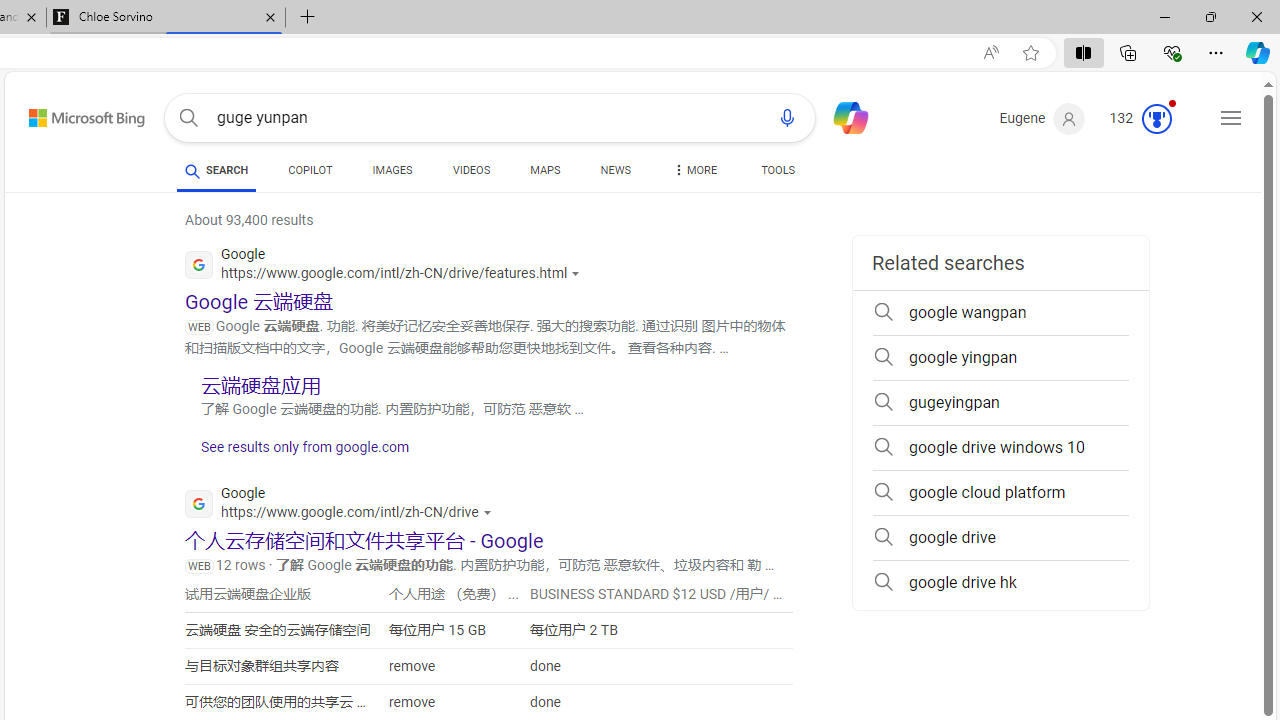 Image resolution: width=1280 pixels, height=720 pixels. I want to click on TOOLS, so click(778, 174).